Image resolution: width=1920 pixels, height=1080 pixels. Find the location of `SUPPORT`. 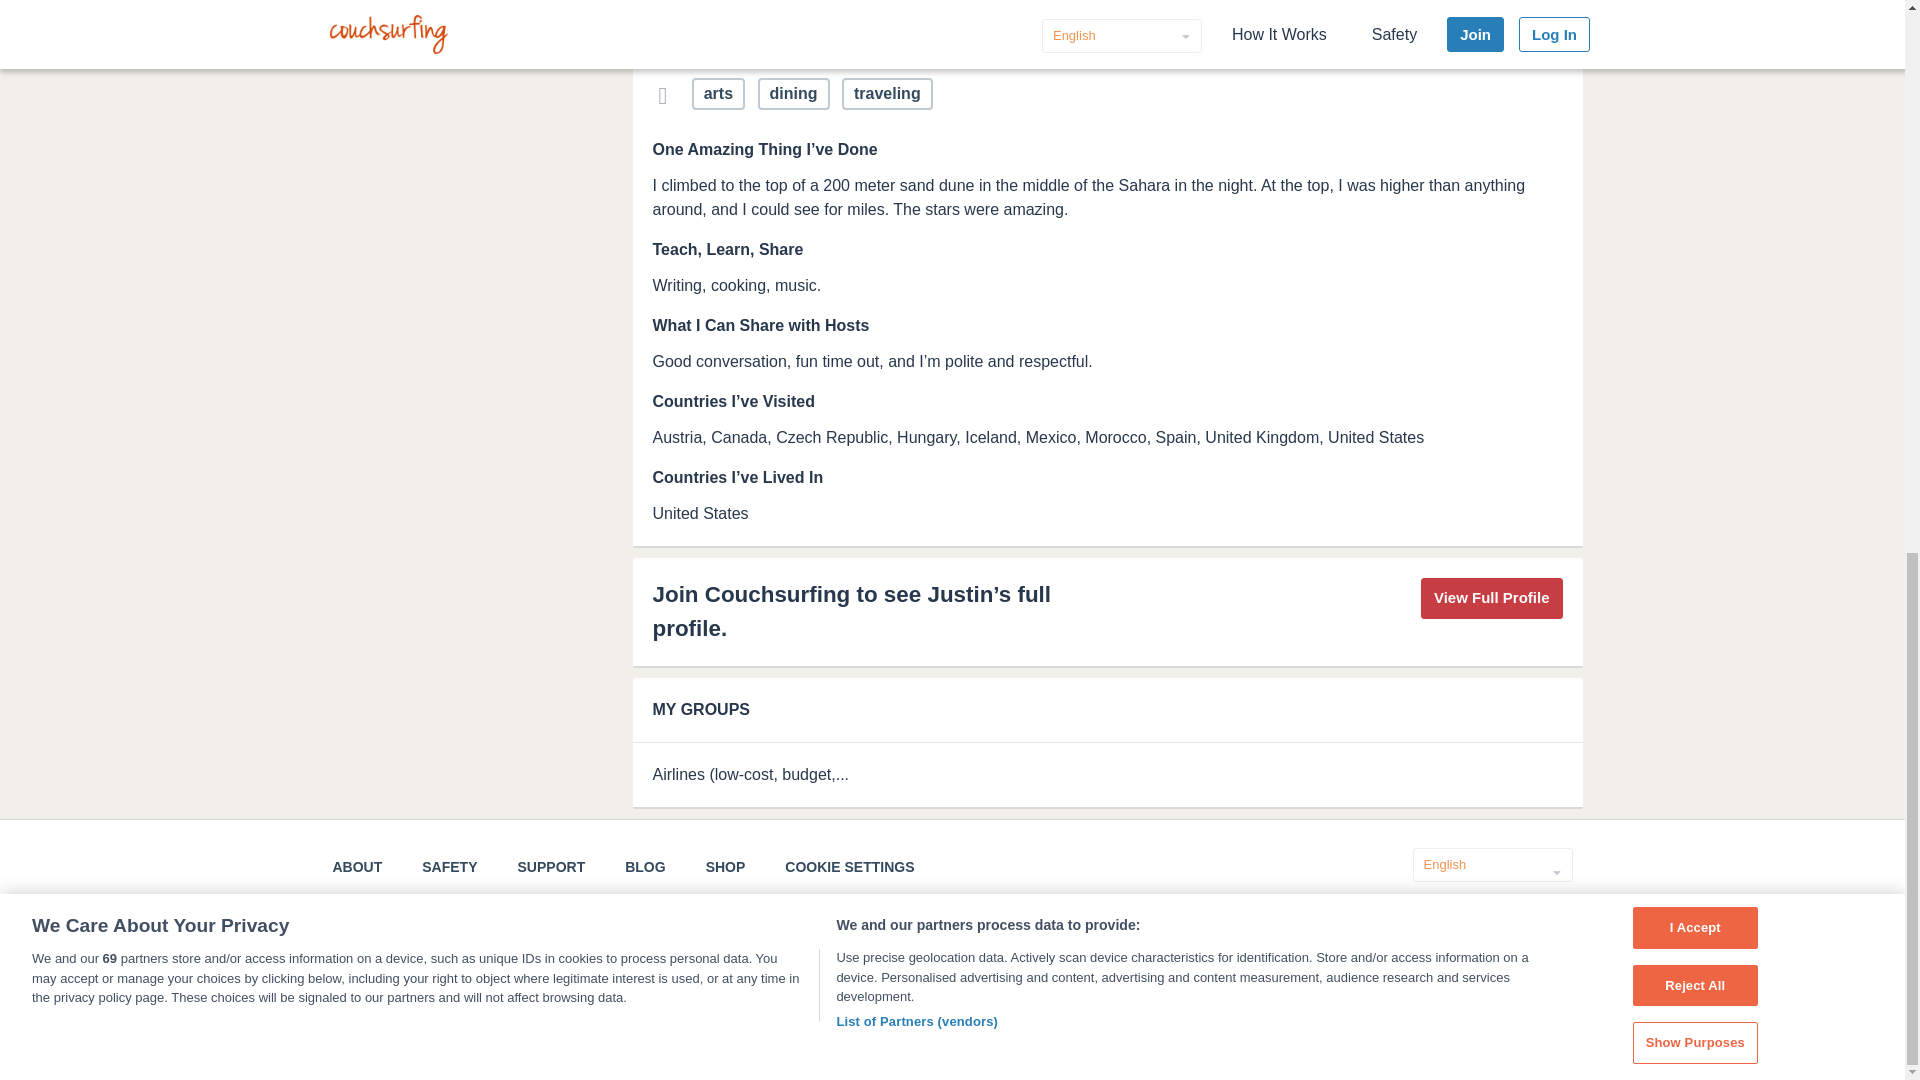

SUPPORT is located at coordinates (552, 866).